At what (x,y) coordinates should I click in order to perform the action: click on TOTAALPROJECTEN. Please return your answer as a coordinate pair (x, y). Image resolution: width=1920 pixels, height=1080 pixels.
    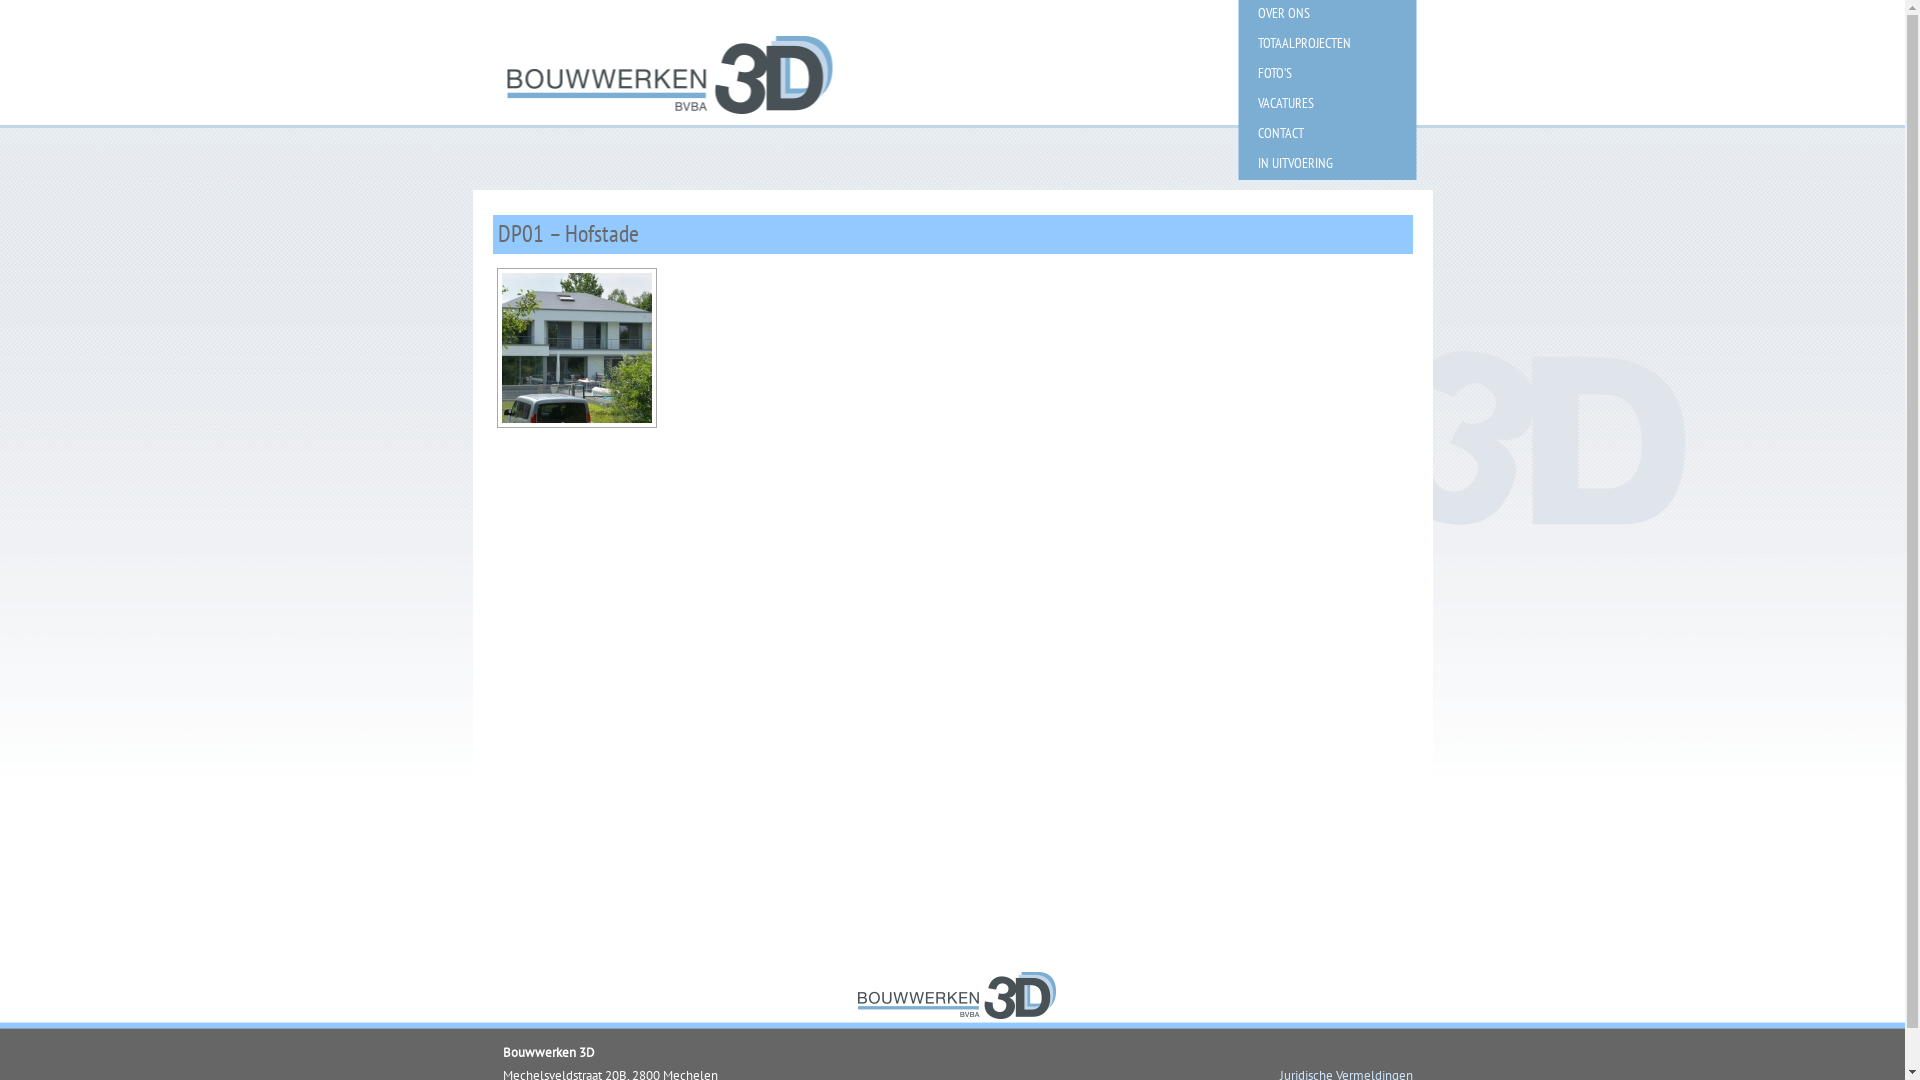
    Looking at the image, I should click on (1304, 43).